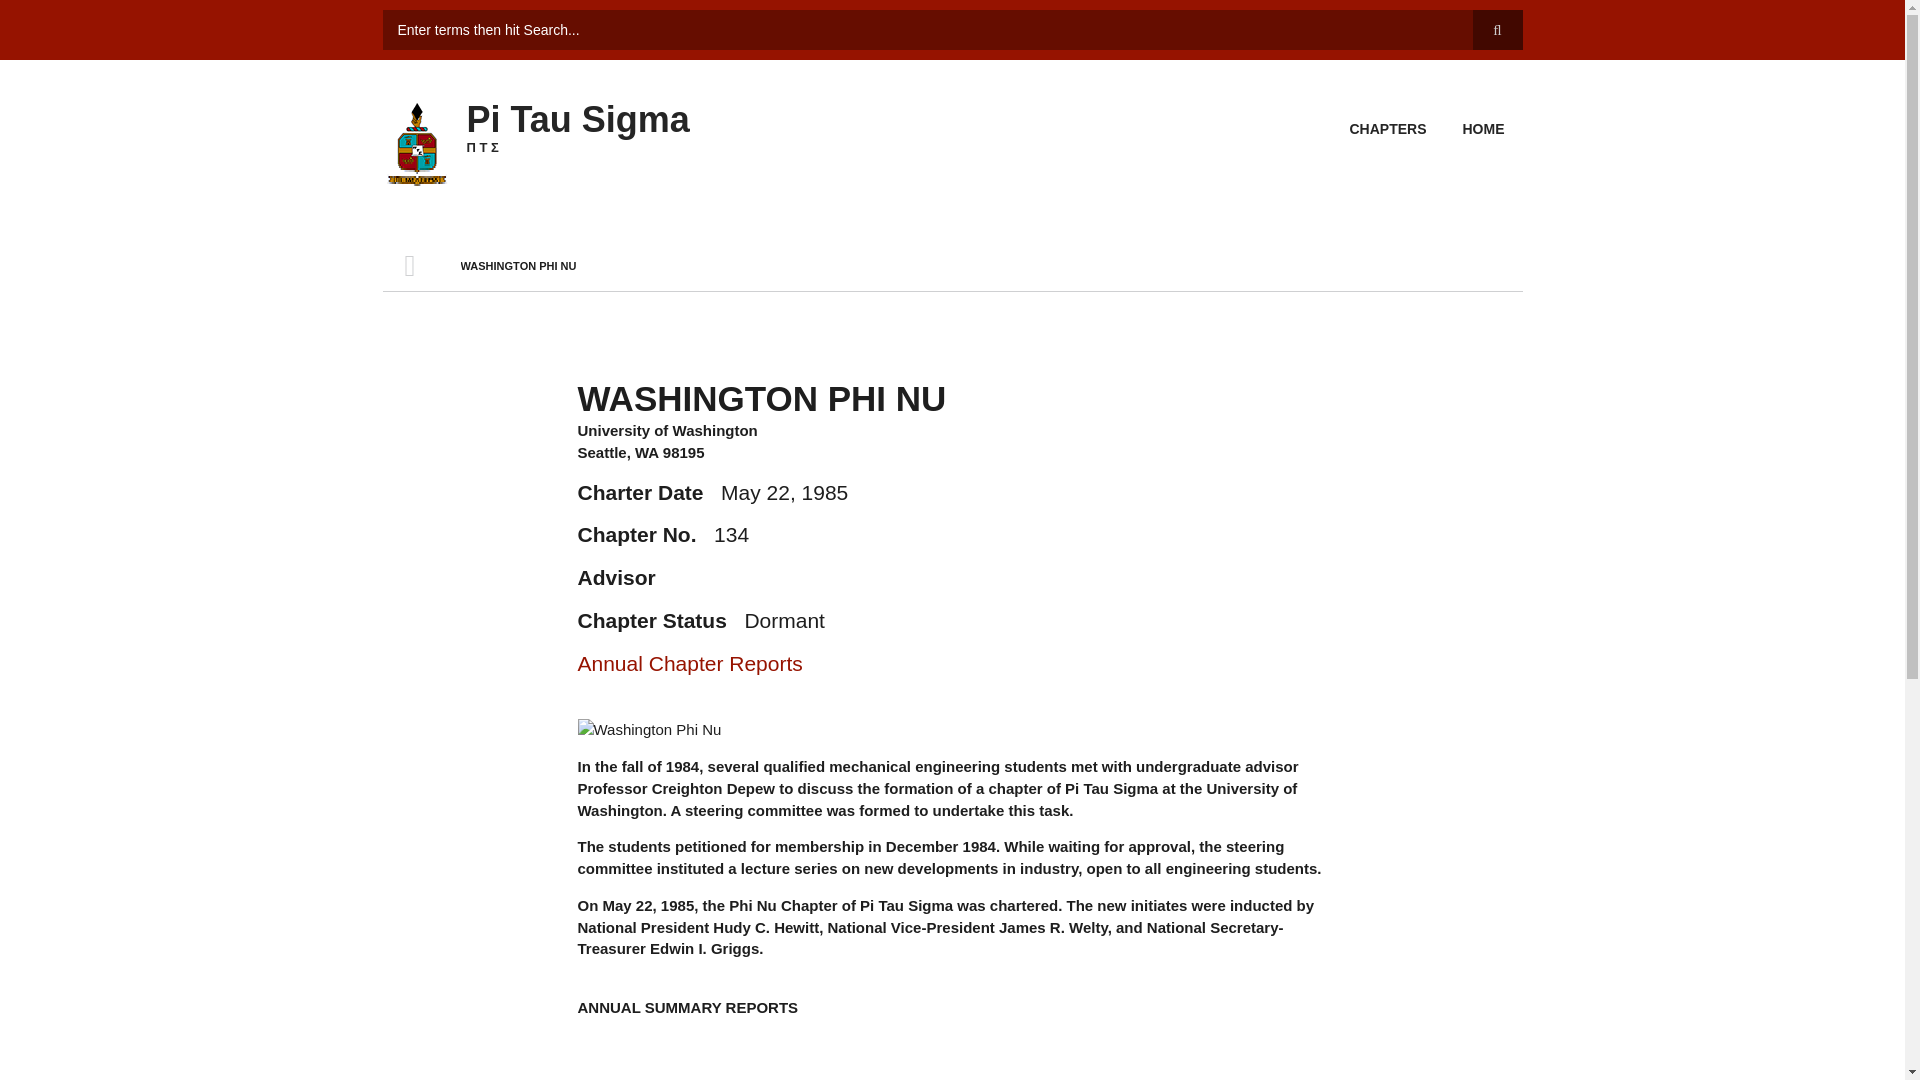 This screenshot has height=1080, width=1920. I want to click on HOME, so click(410, 265).